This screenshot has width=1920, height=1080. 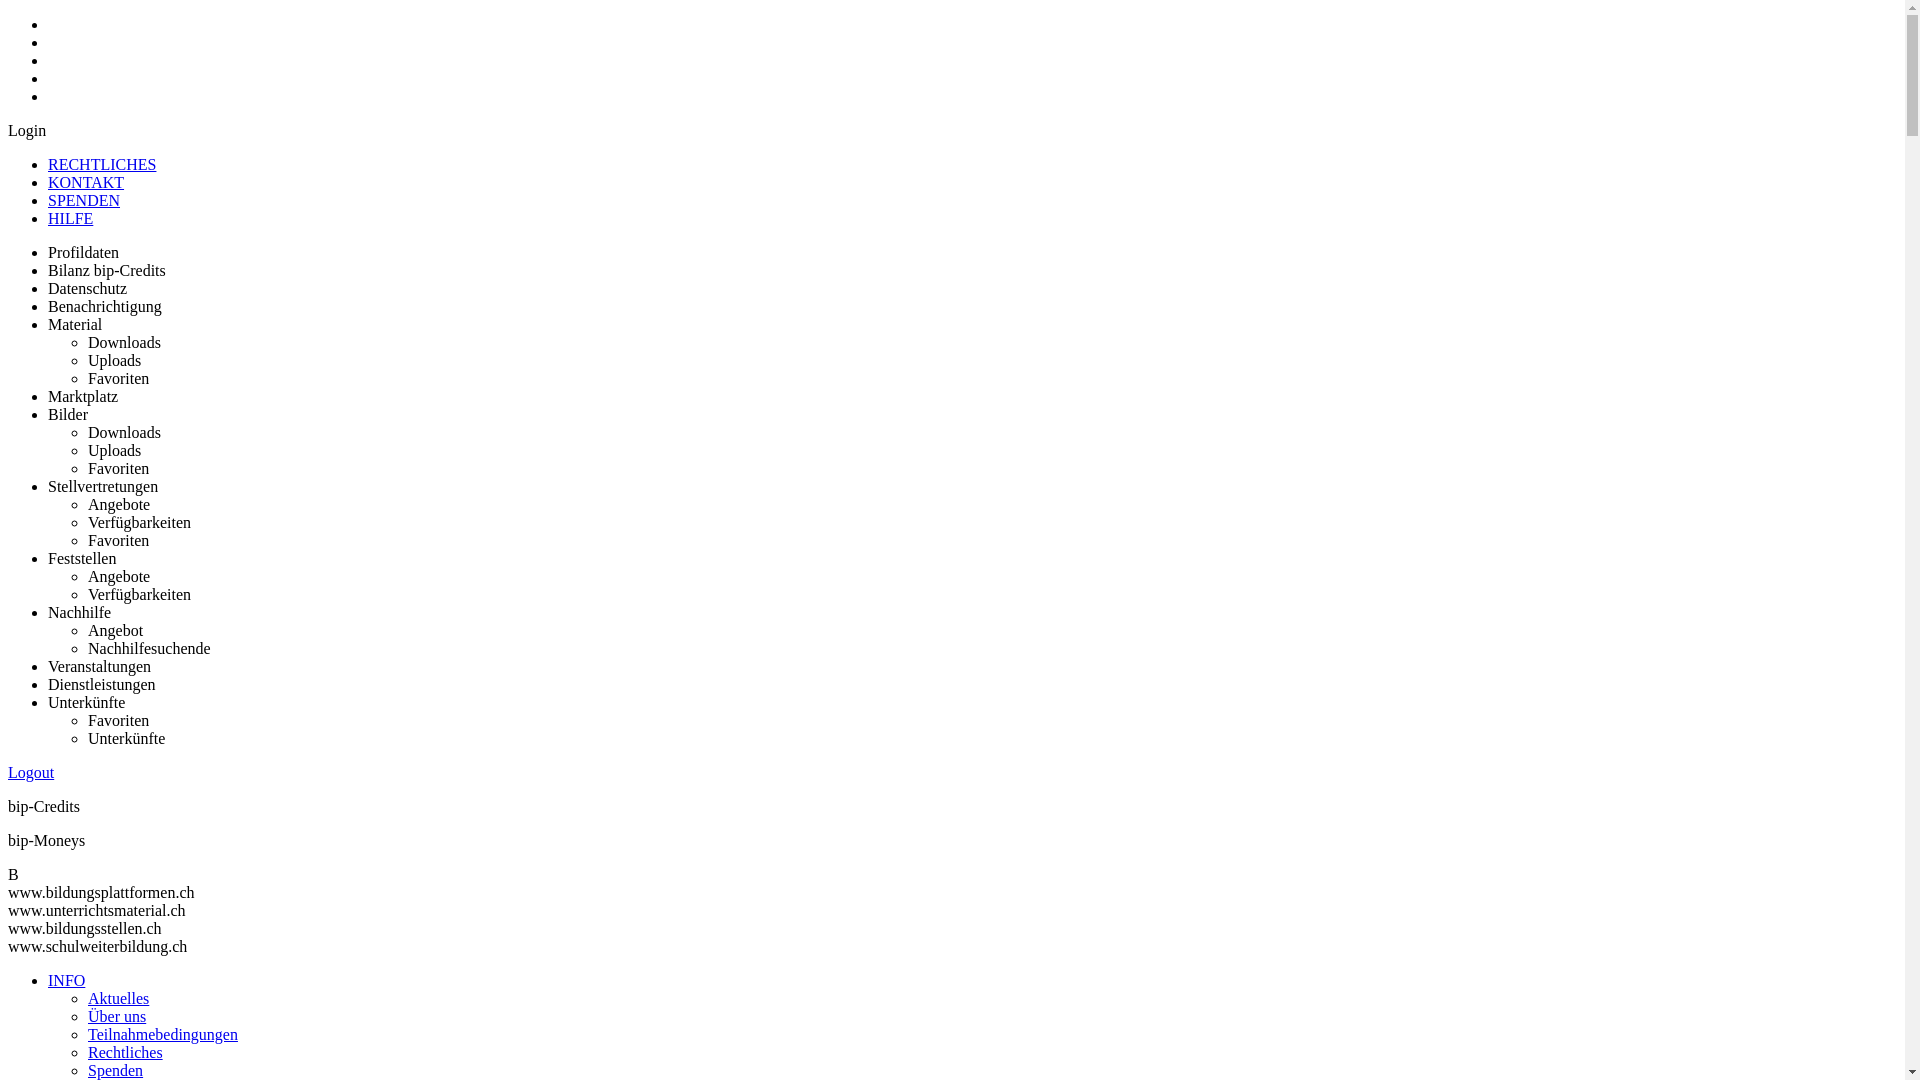 I want to click on Uploads, so click(x=114, y=450).